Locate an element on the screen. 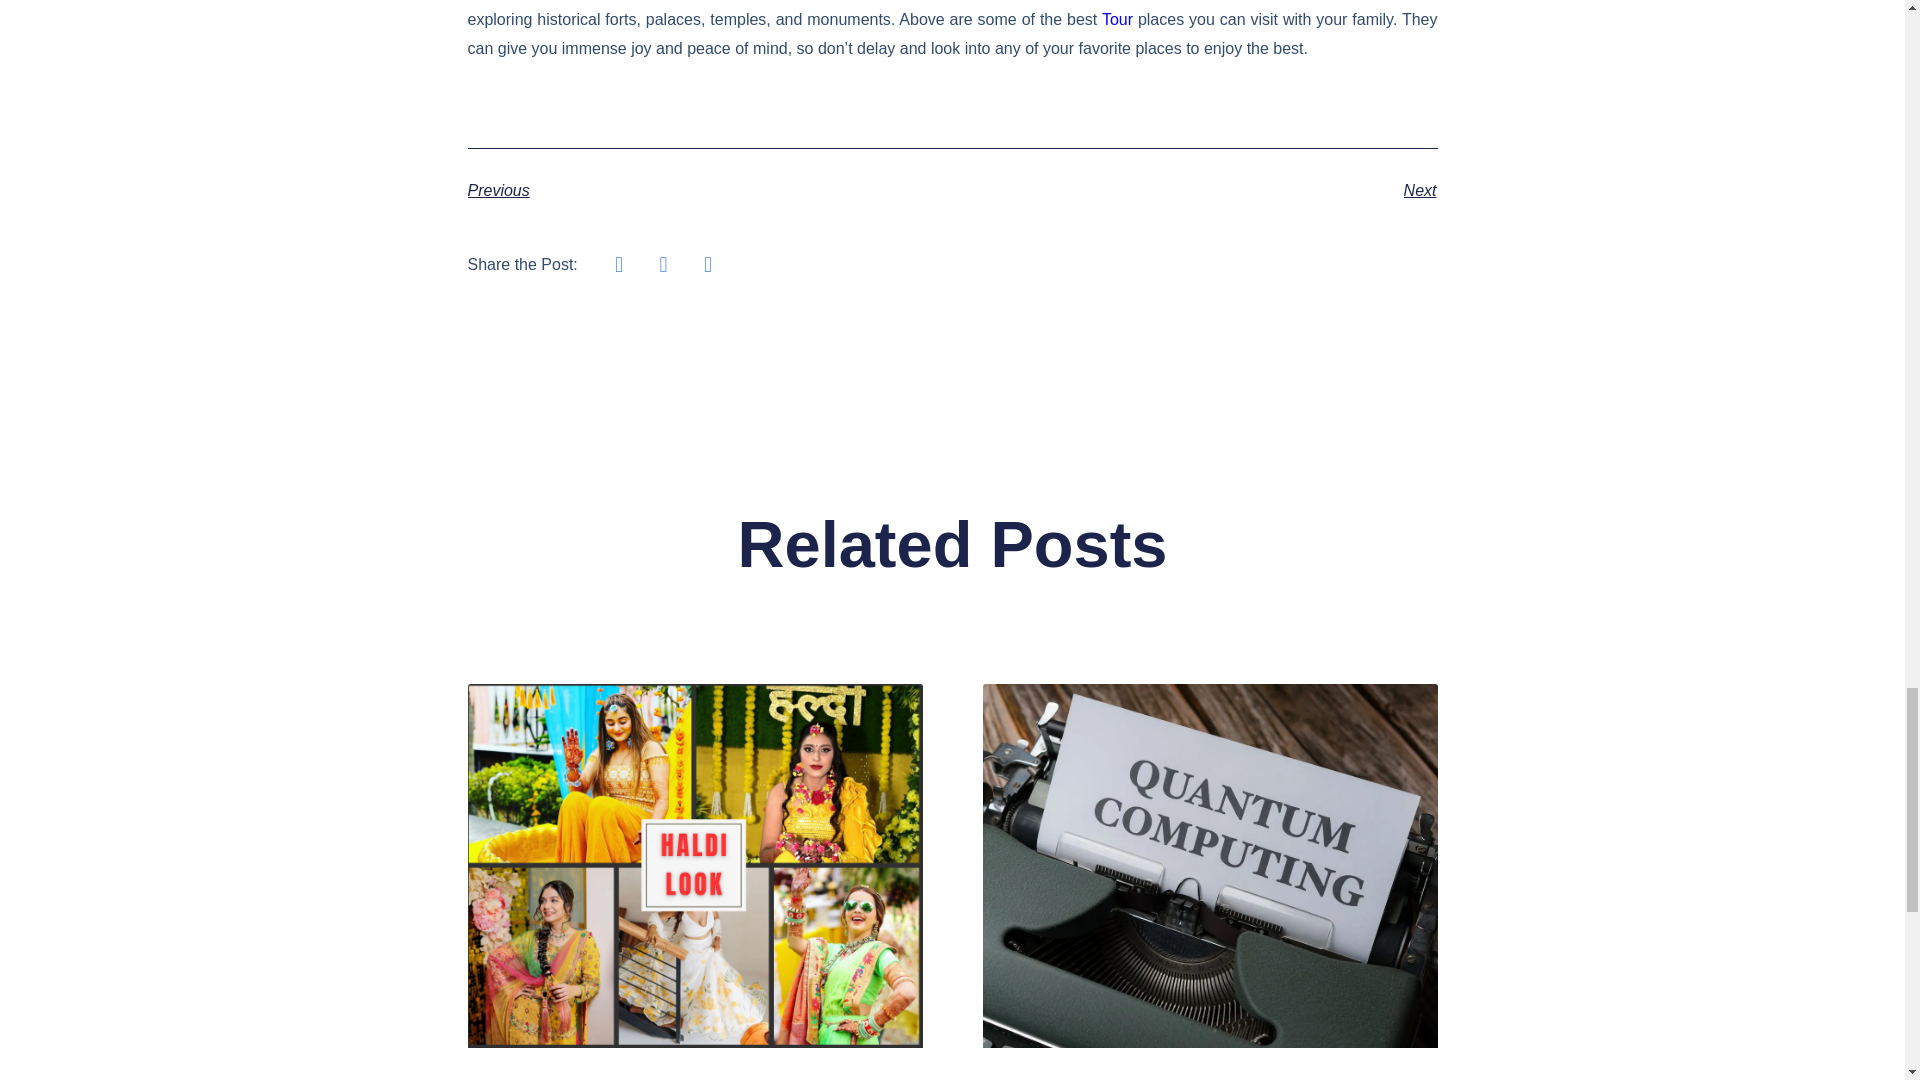 Image resolution: width=1920 pixels, height=1080 pixels. Next is located at coordinates (1194, 191).